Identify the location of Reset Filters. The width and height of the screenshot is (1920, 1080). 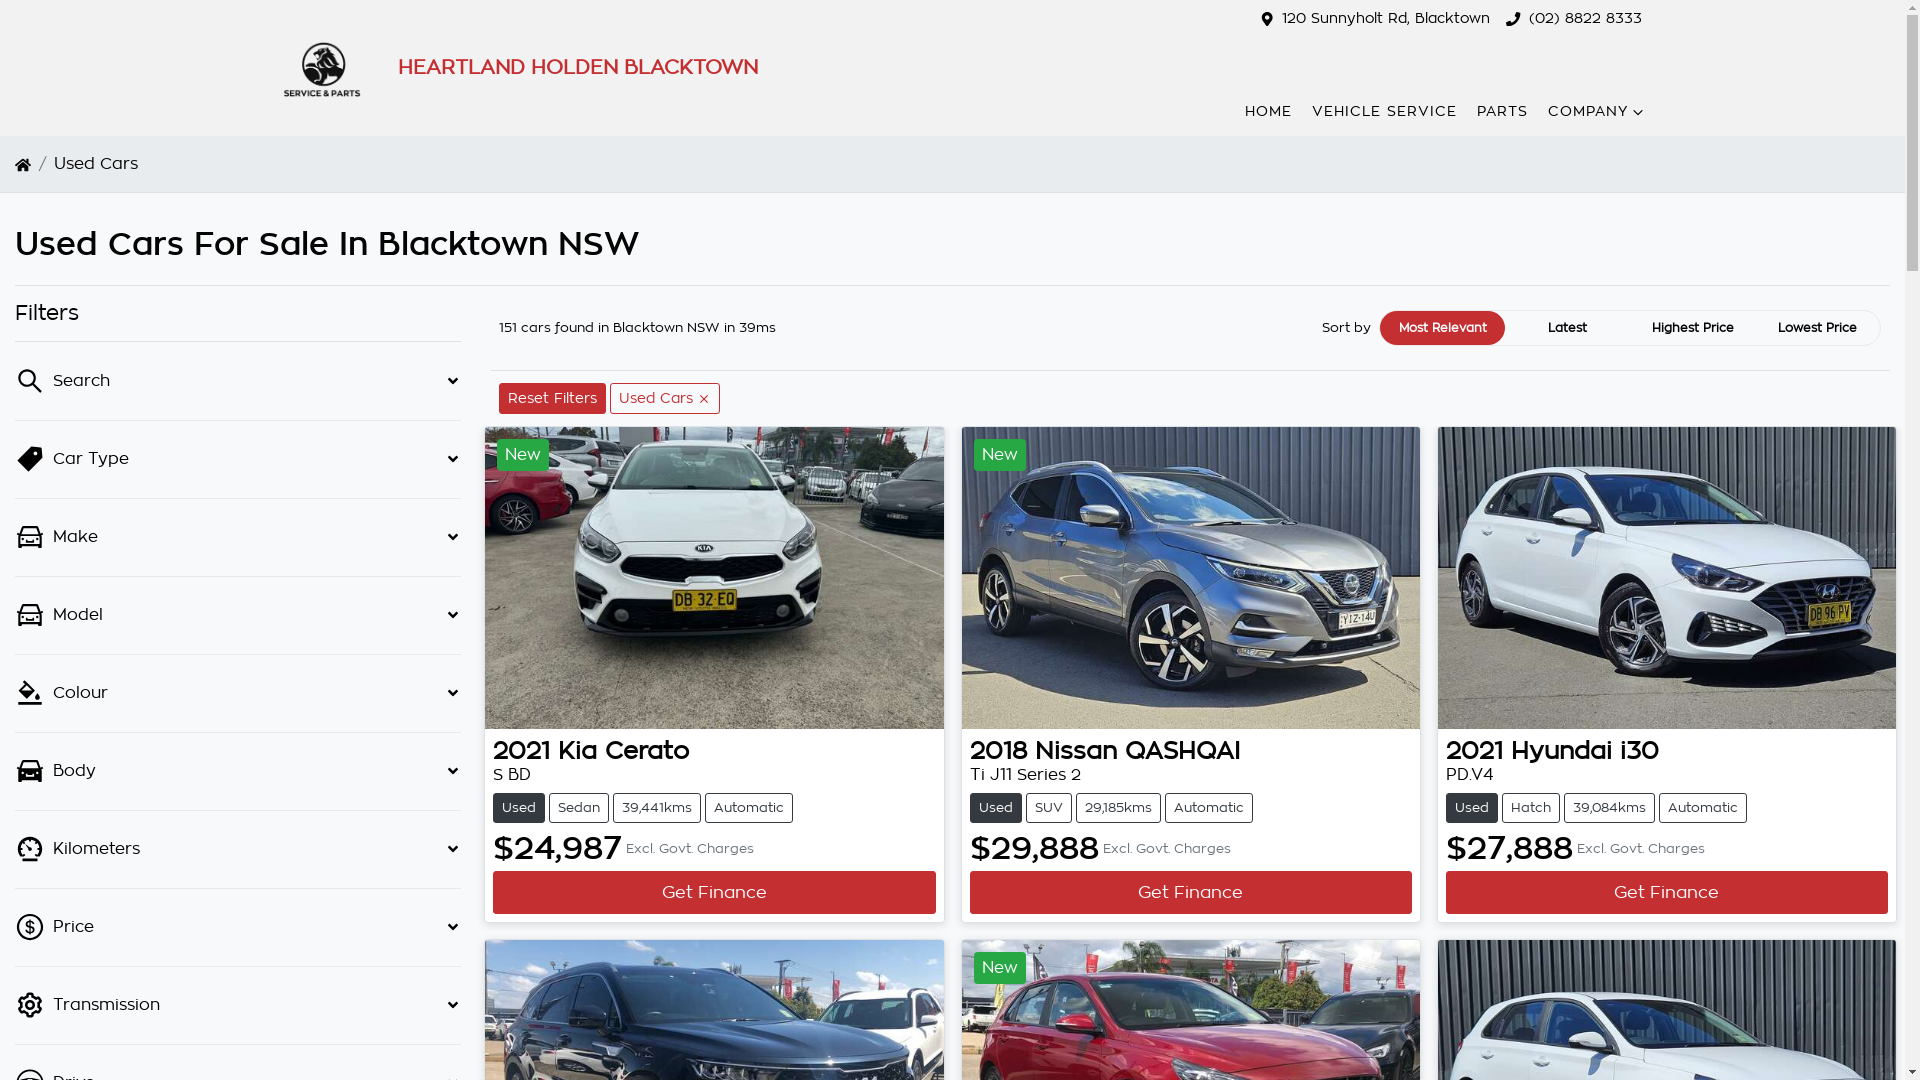
(552, 398).